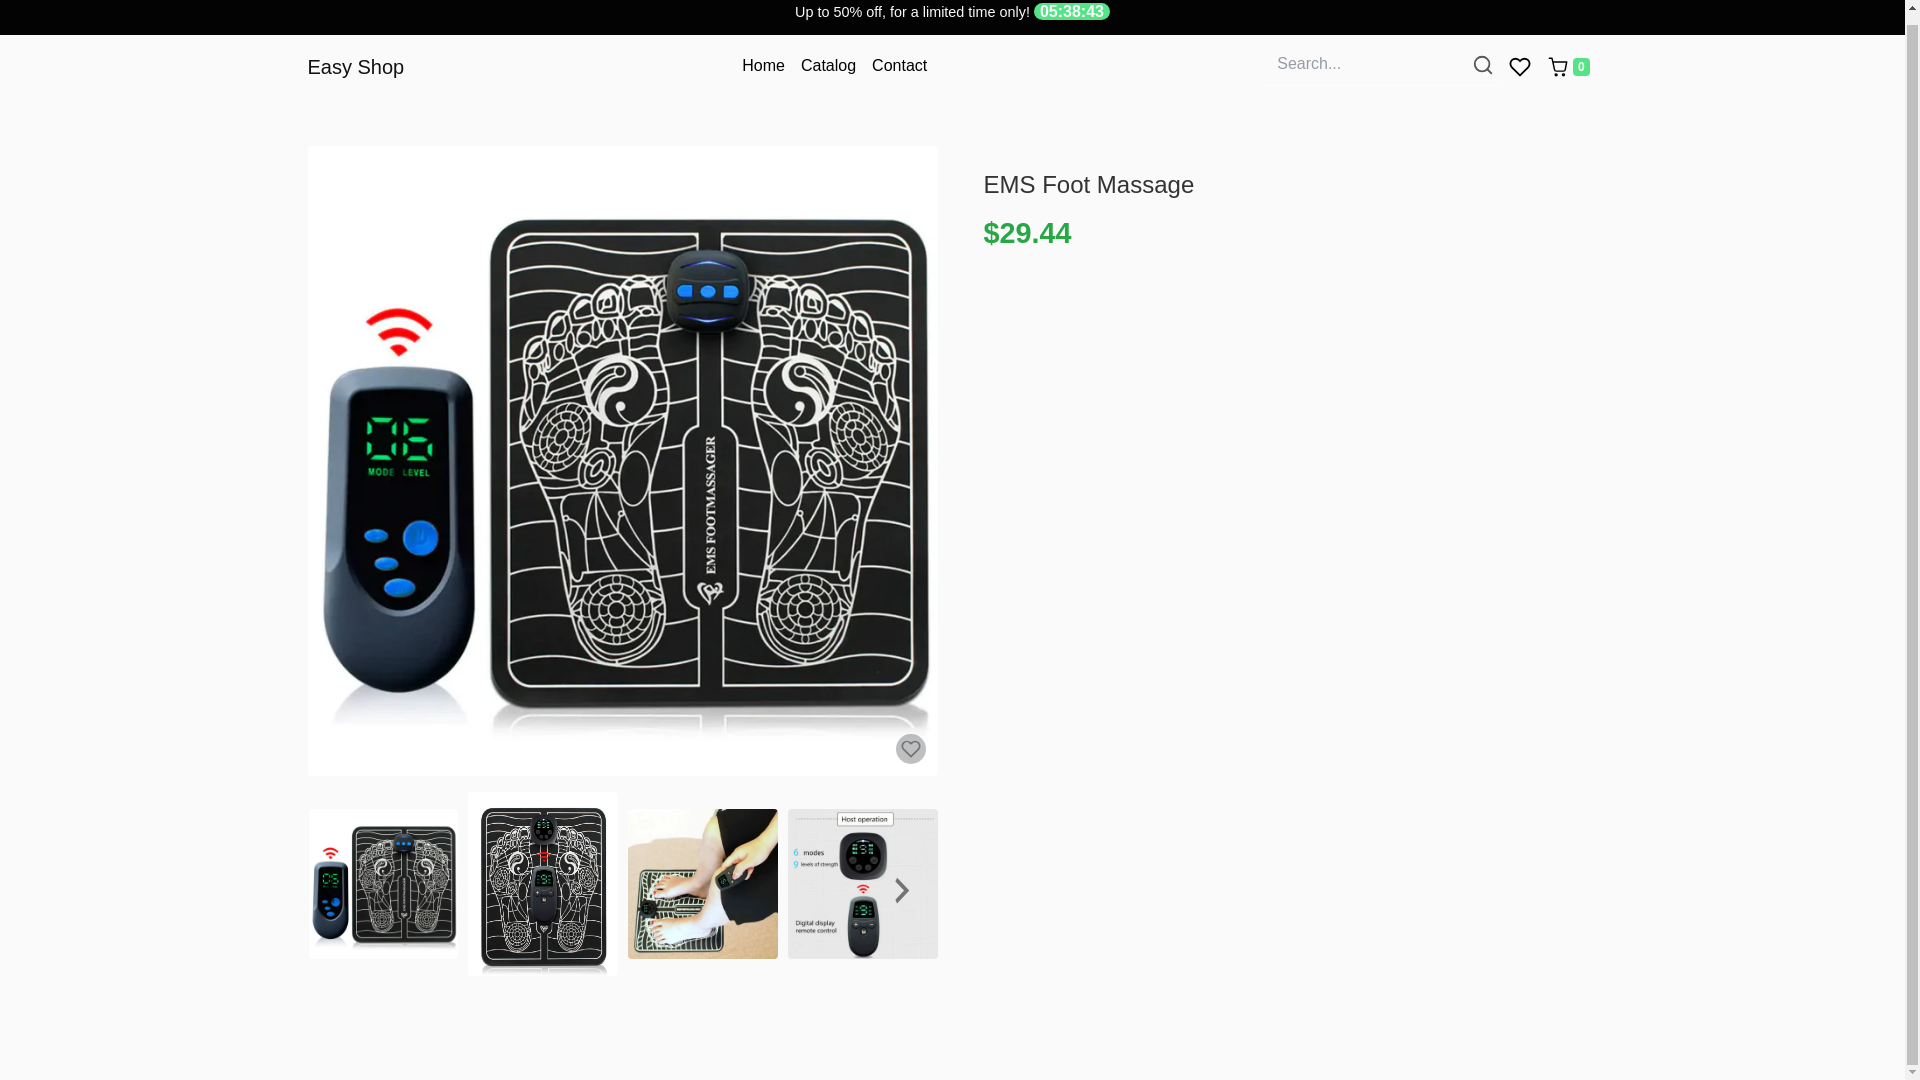 This screenshot has width=1920, height=1080. What do you see at coordinates (1568, 66) in the screenshot?
I see `0` at bounding box center [1568, 66].